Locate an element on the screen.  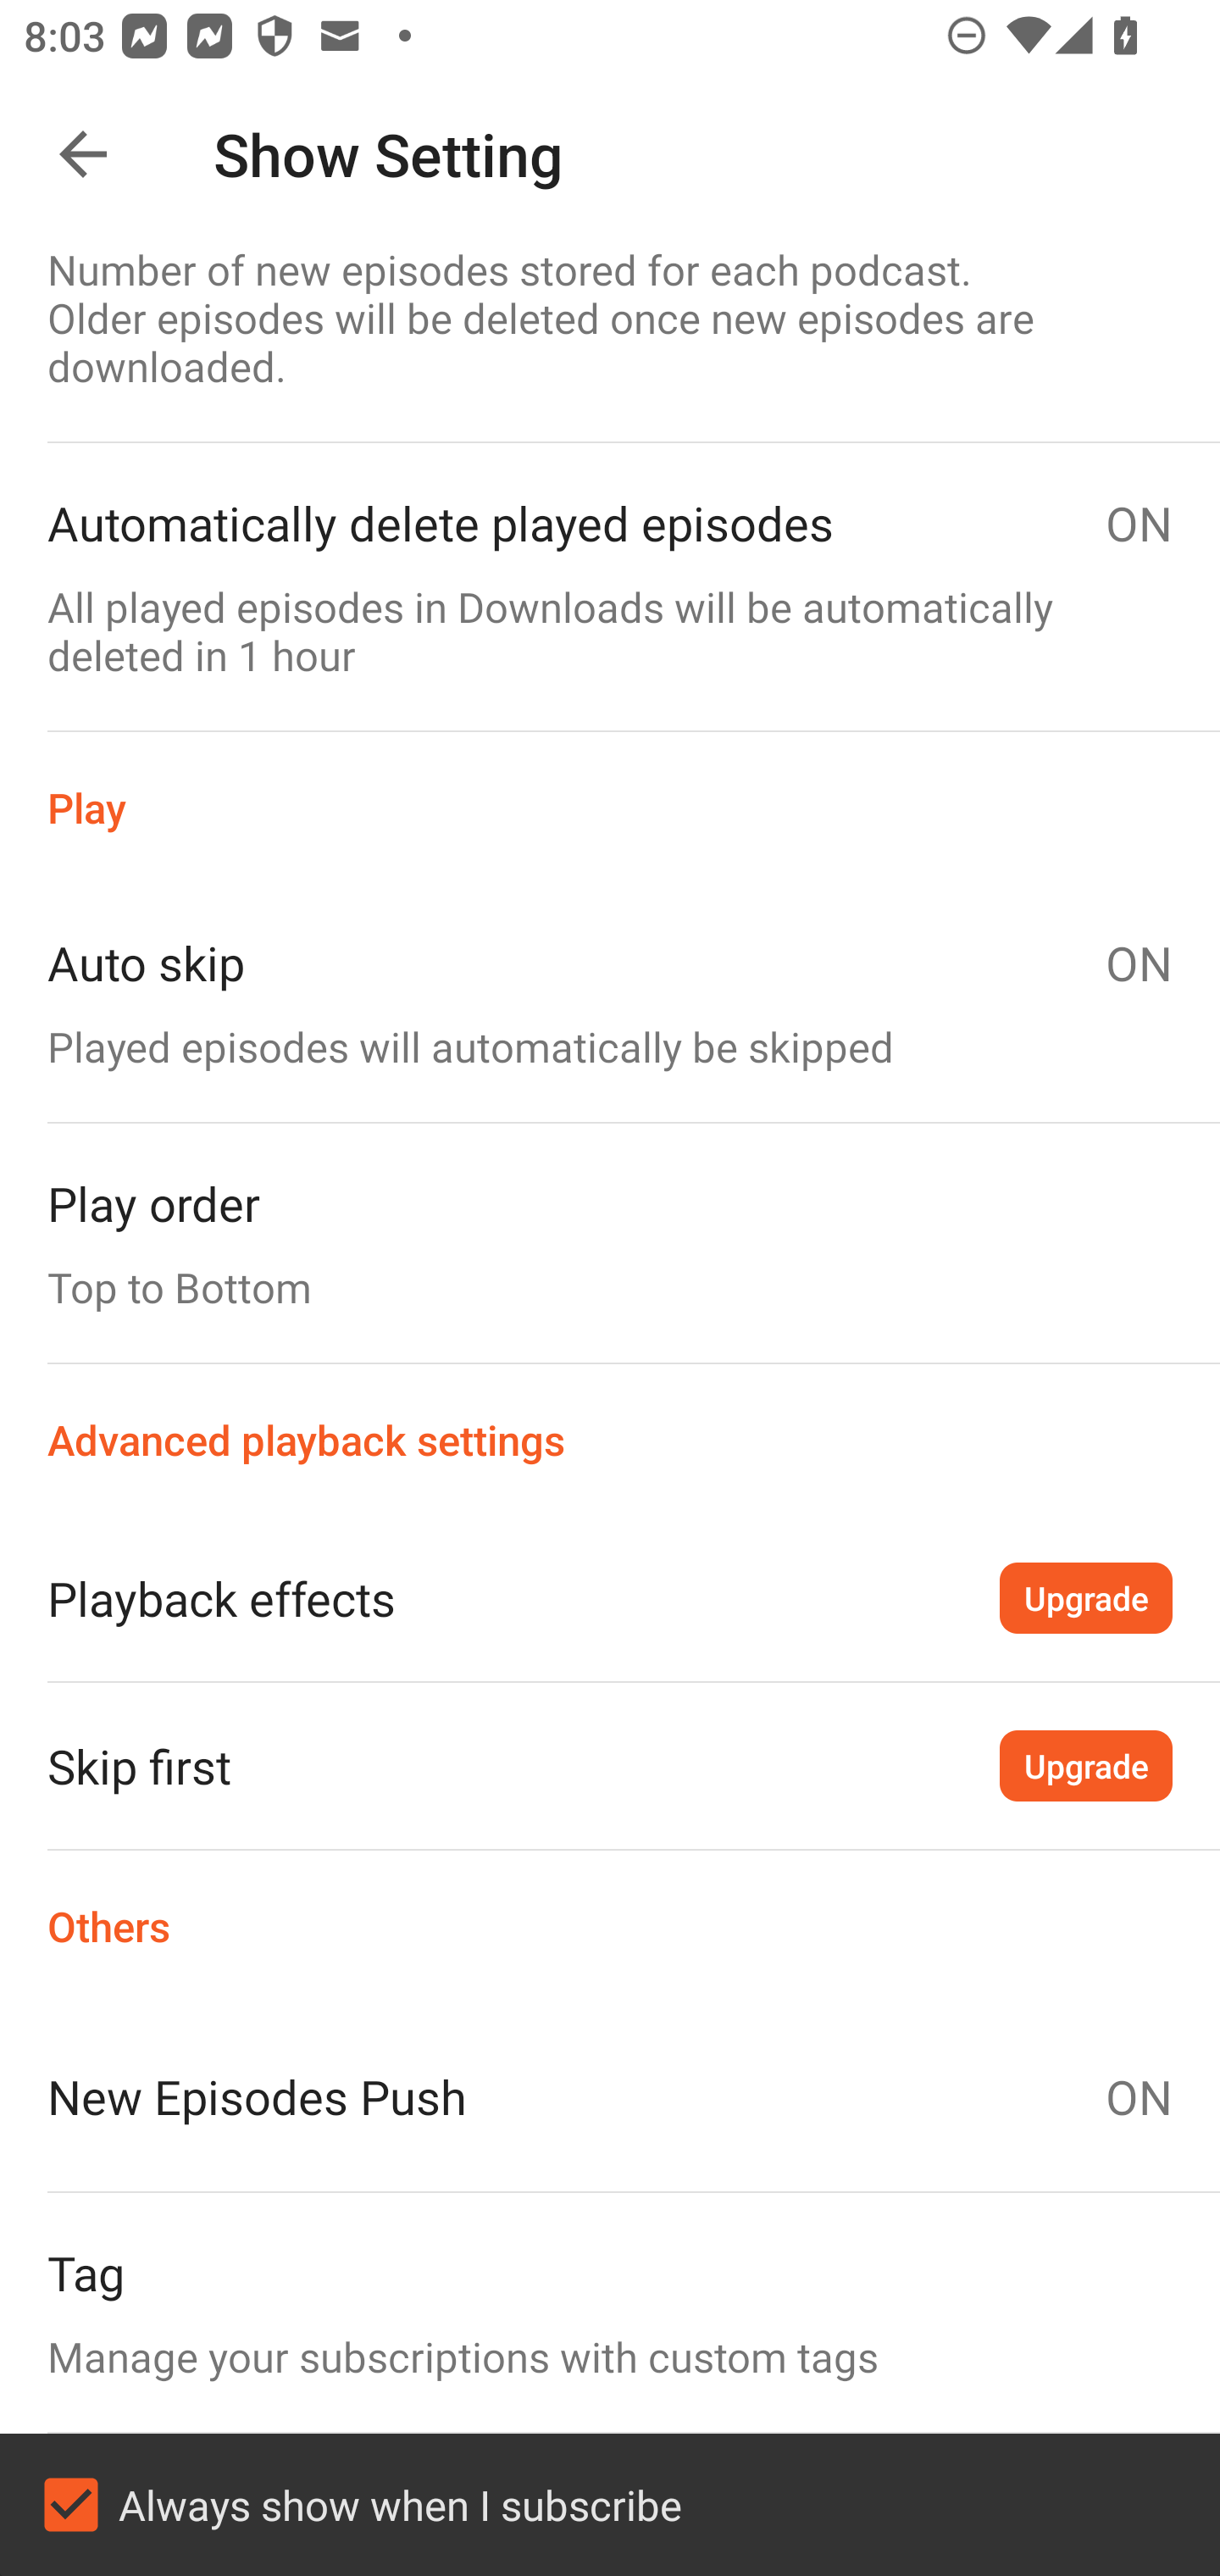
New Episodes Push ON is located at coordinates (610, 2096).